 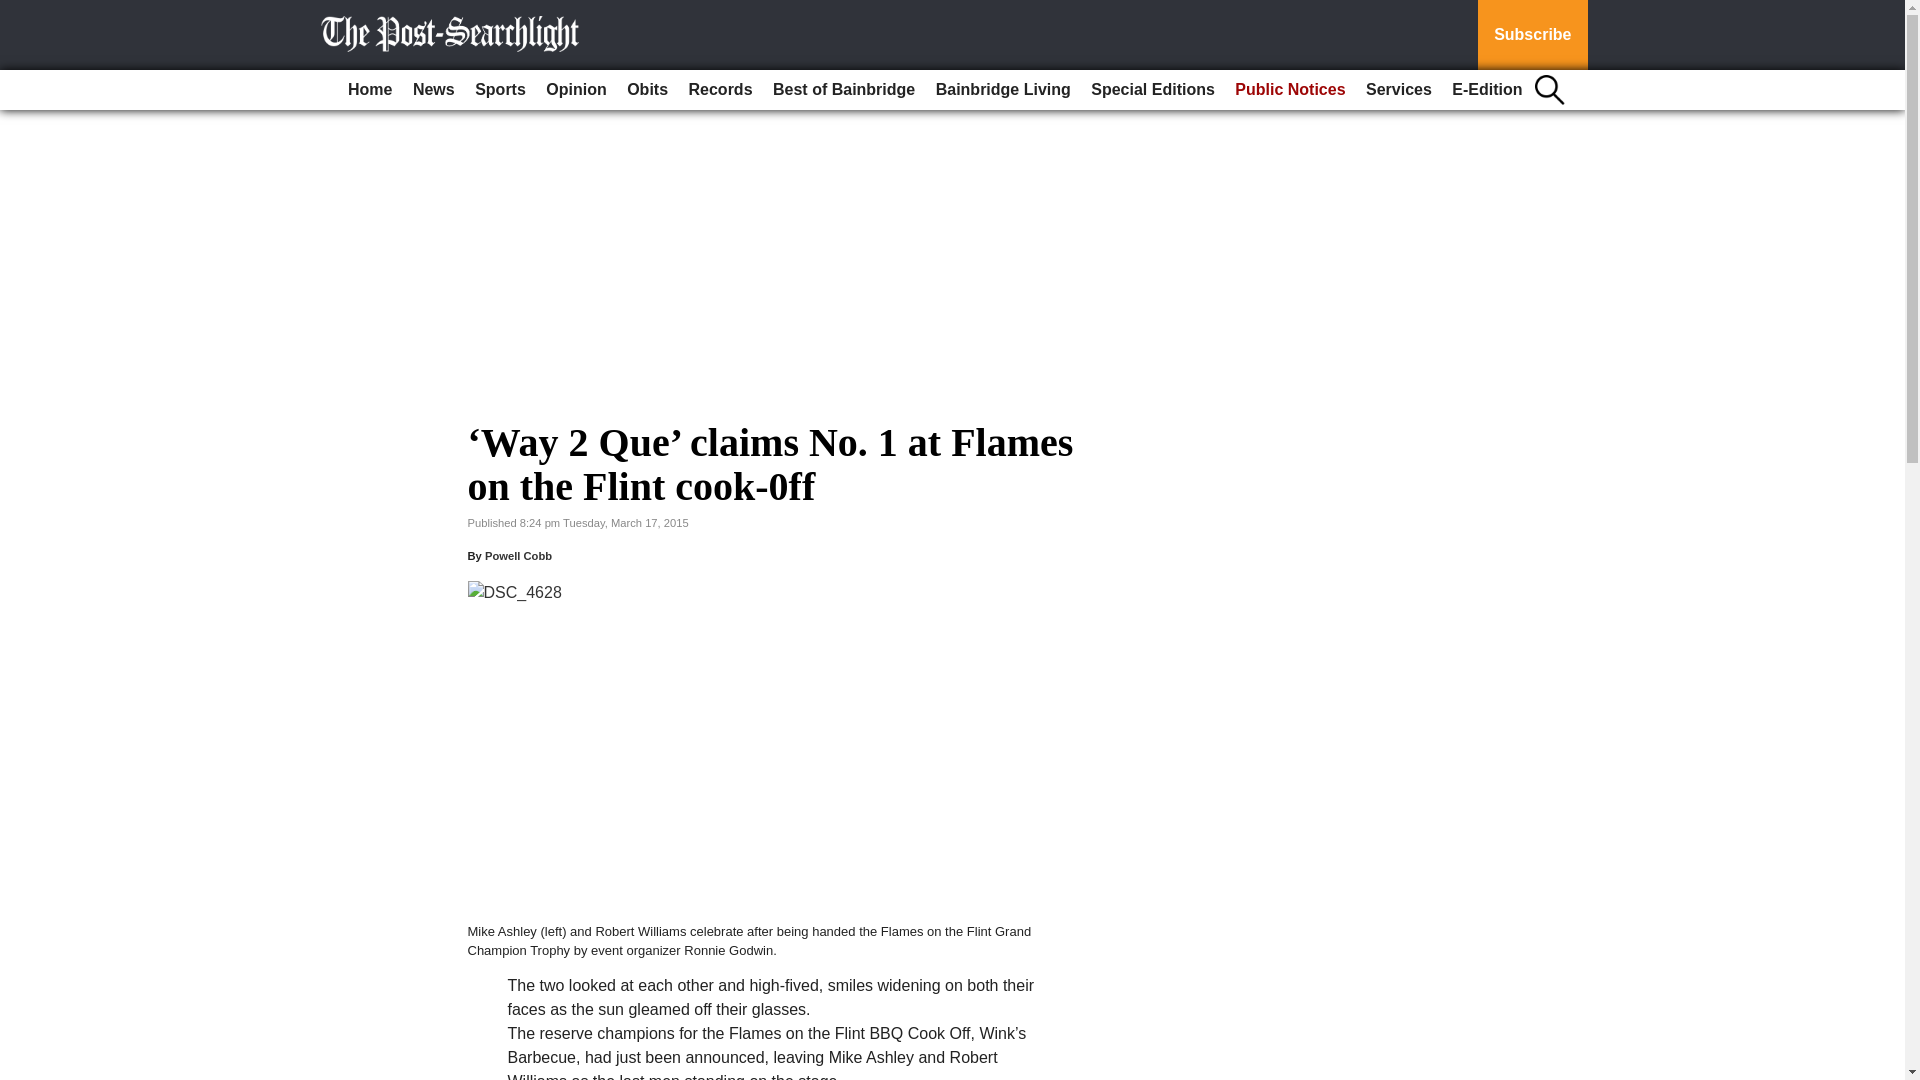 What do you see at coordinates (1398, 90) in the screenshot?
I see `Services` at bounding box center [1398, 90].